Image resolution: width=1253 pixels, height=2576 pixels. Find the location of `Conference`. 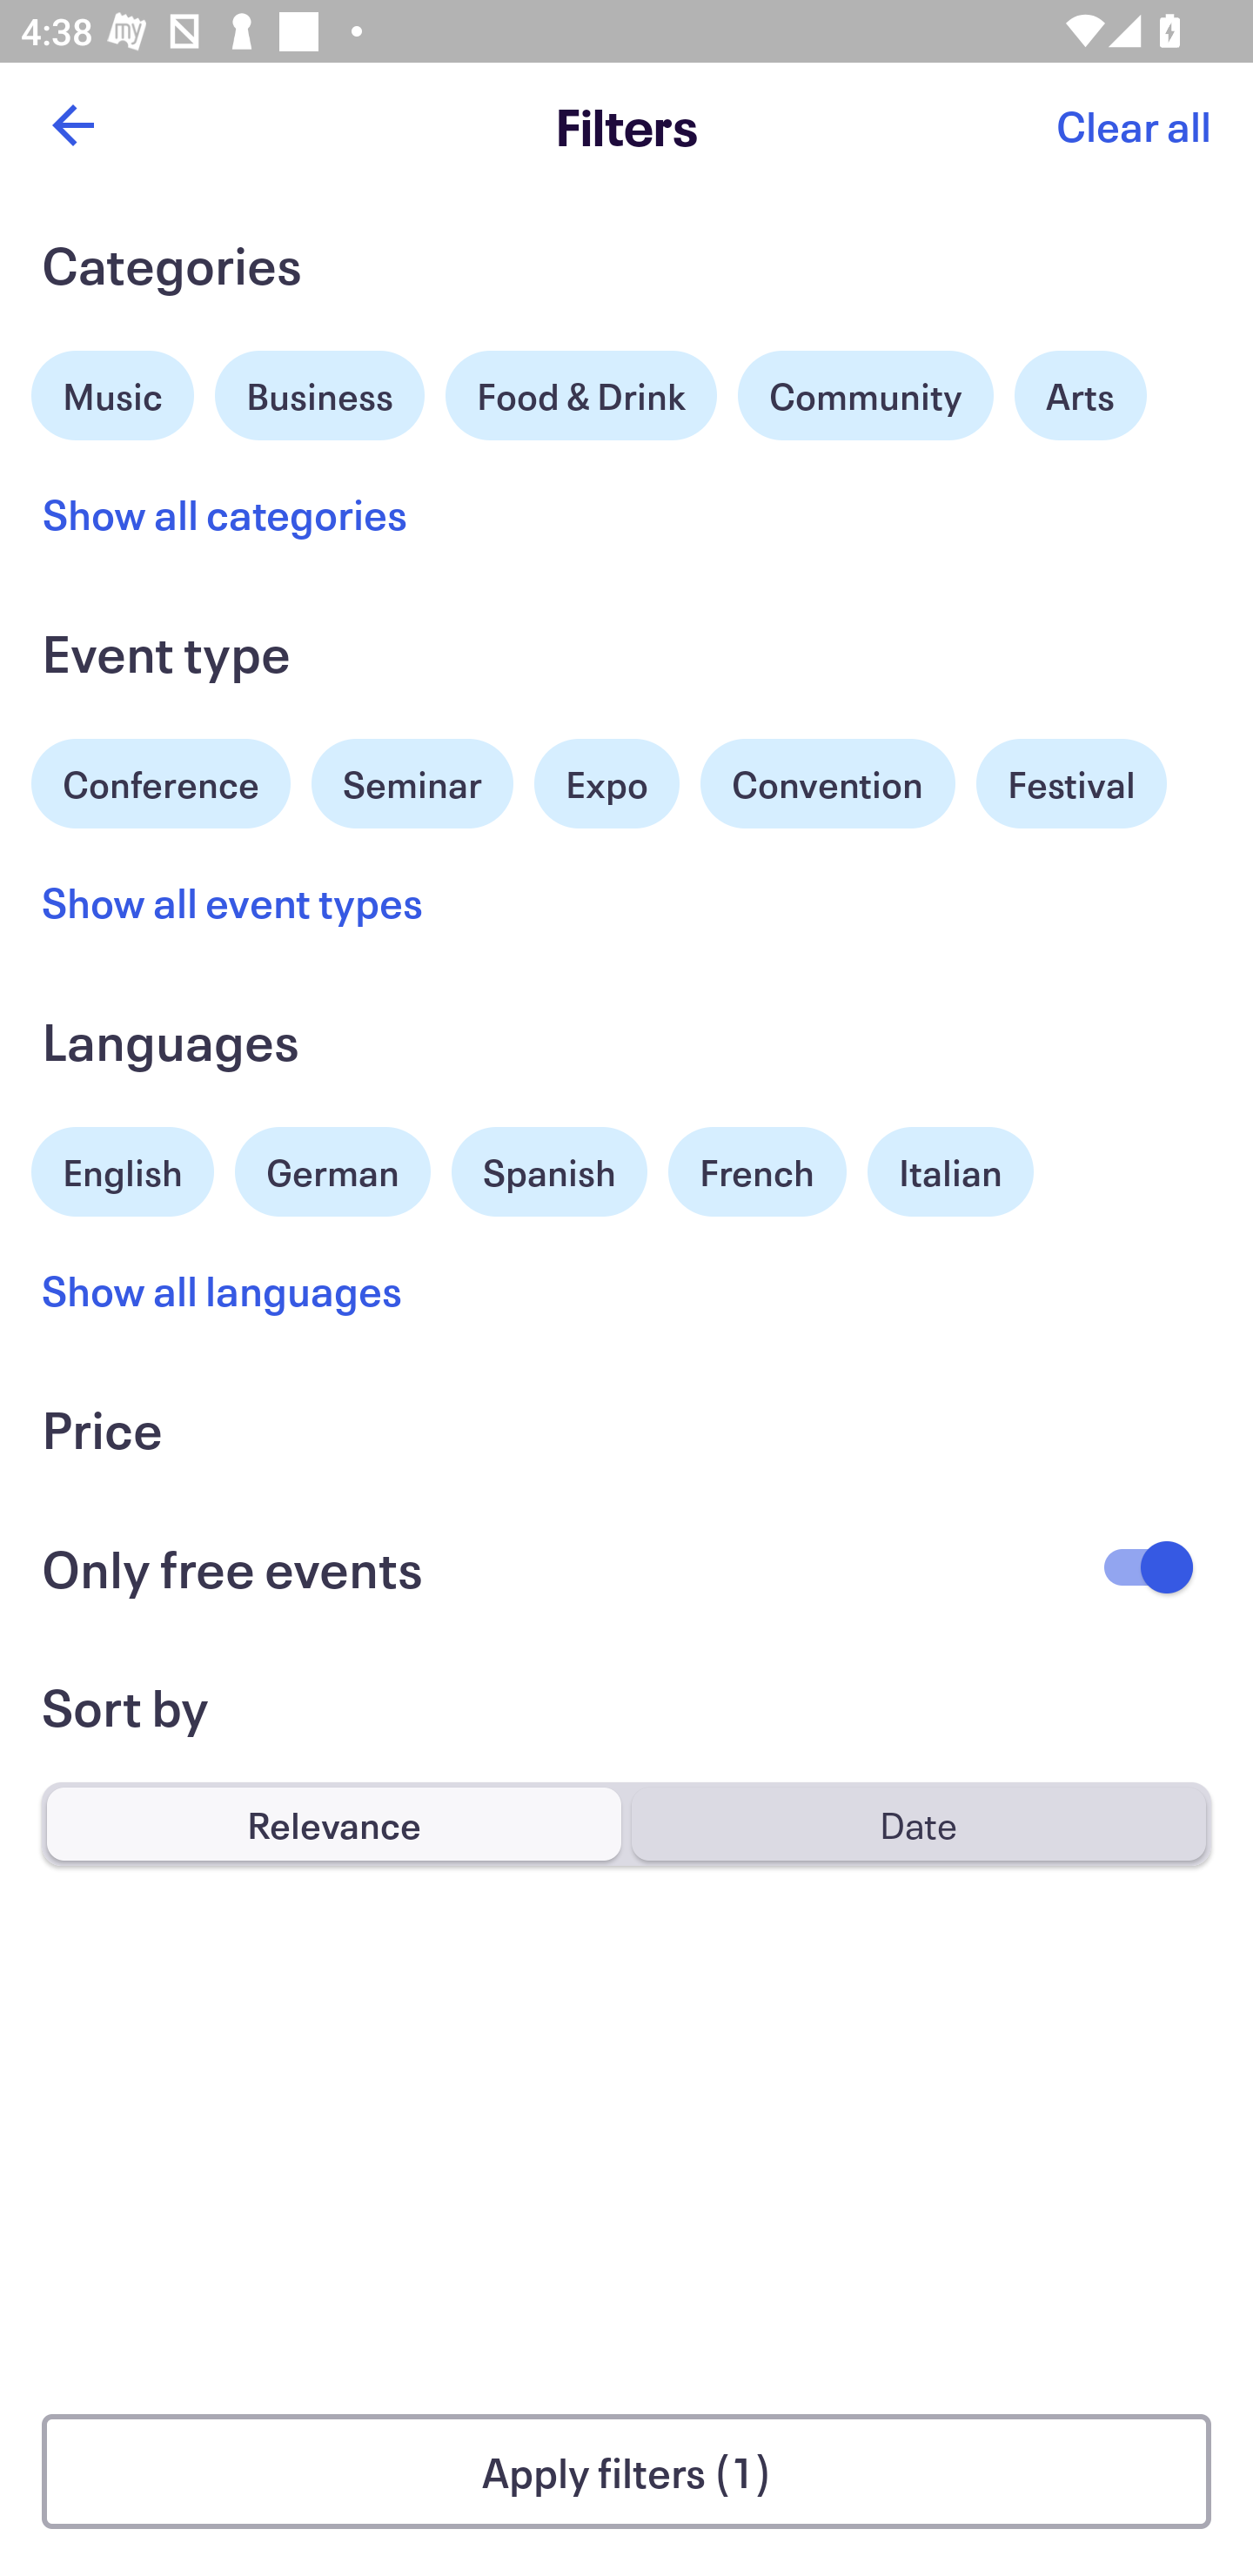

Conference is located at coordinates (161, 780).